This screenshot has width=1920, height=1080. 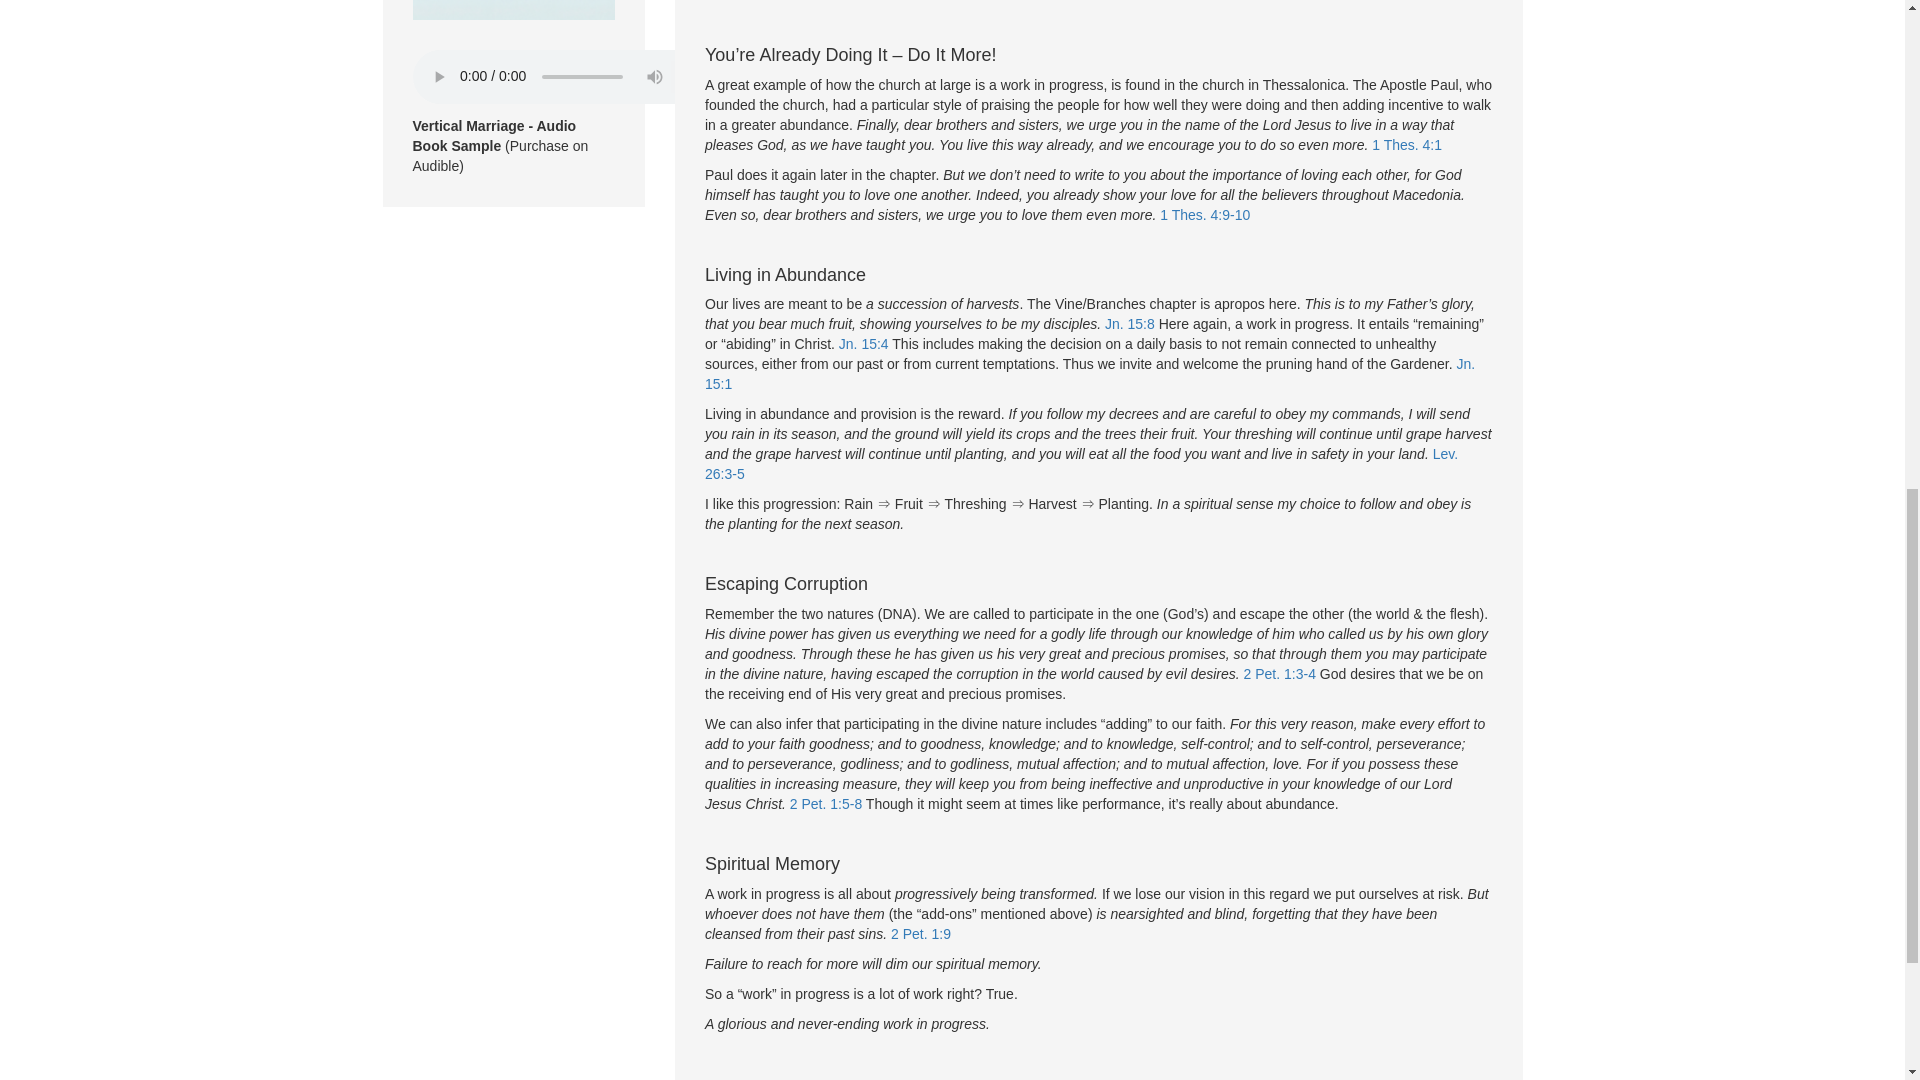 What do you see at coordinates (1130, 324) in the screenshot?
I see `Jn. 15:8` at bounding box center [1130, 324].